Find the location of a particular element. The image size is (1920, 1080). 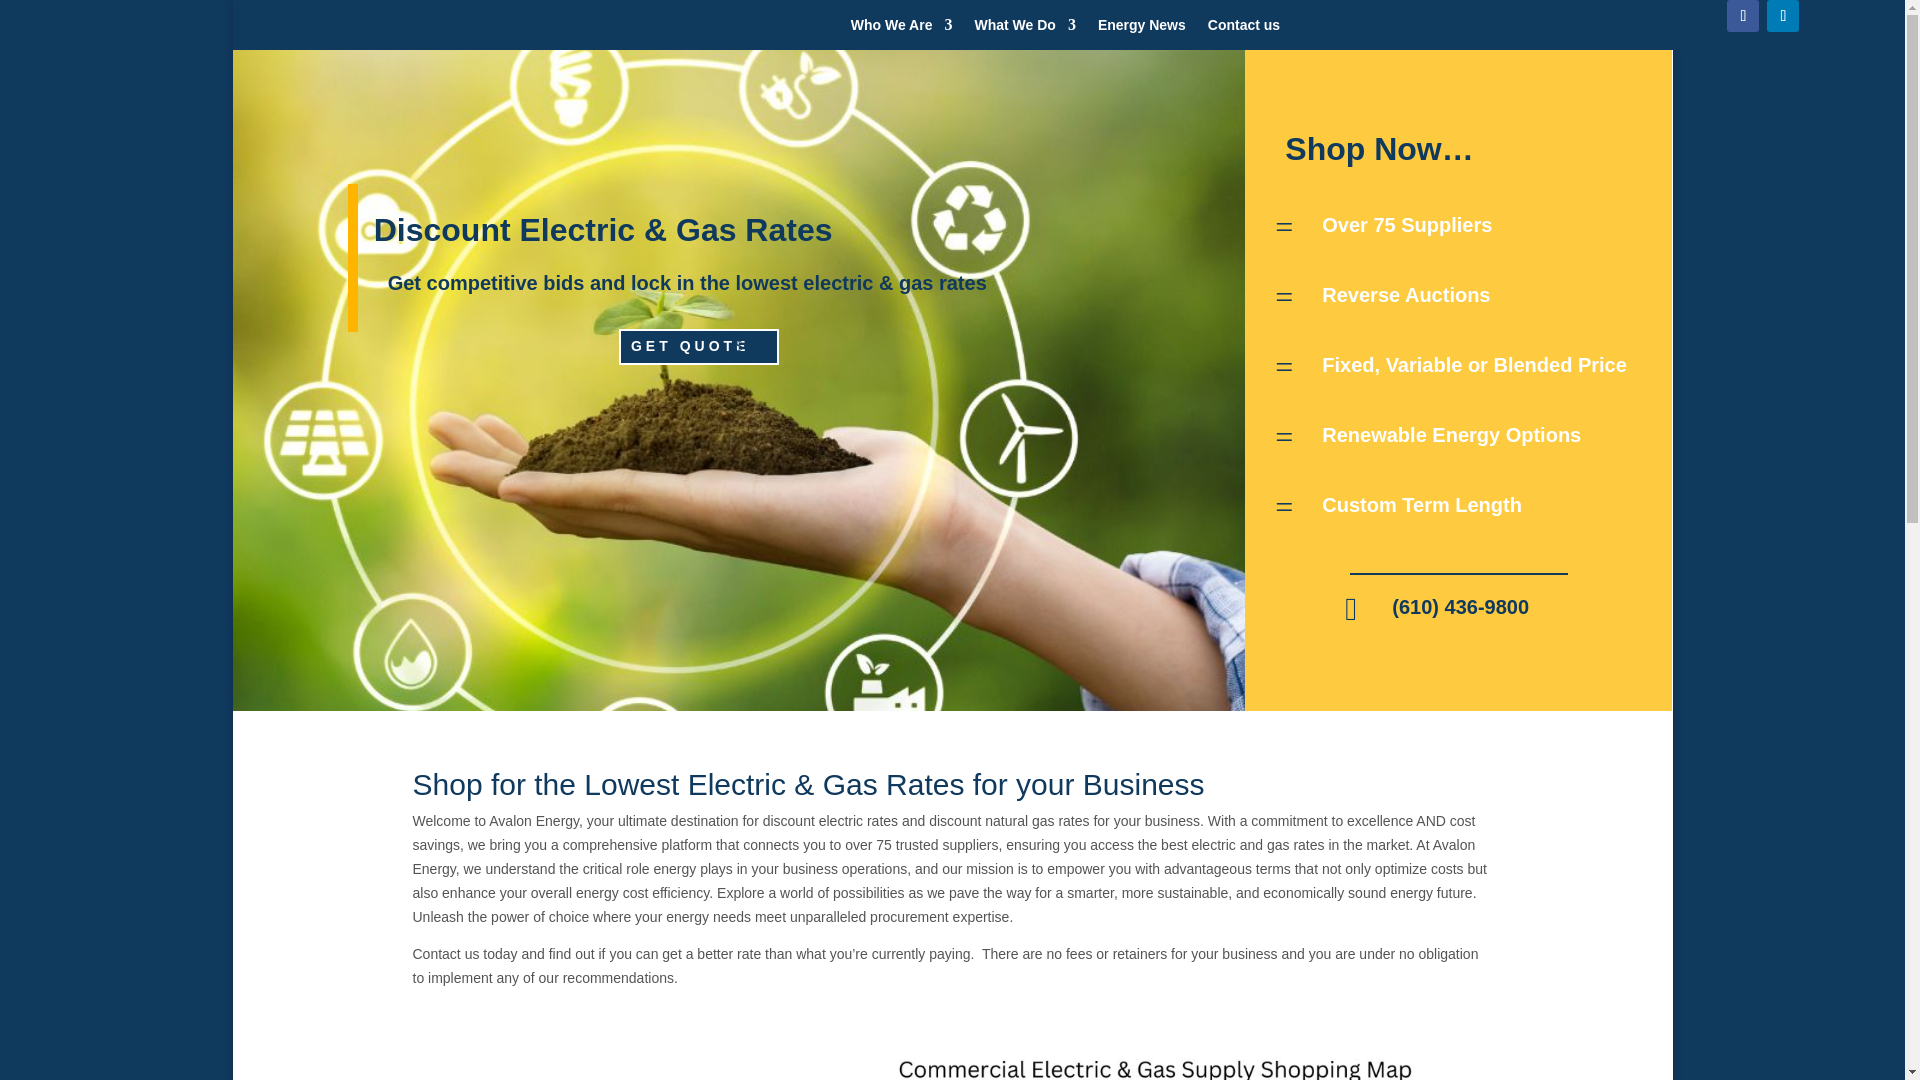

Who We Are is located at coordinates (901, 28).